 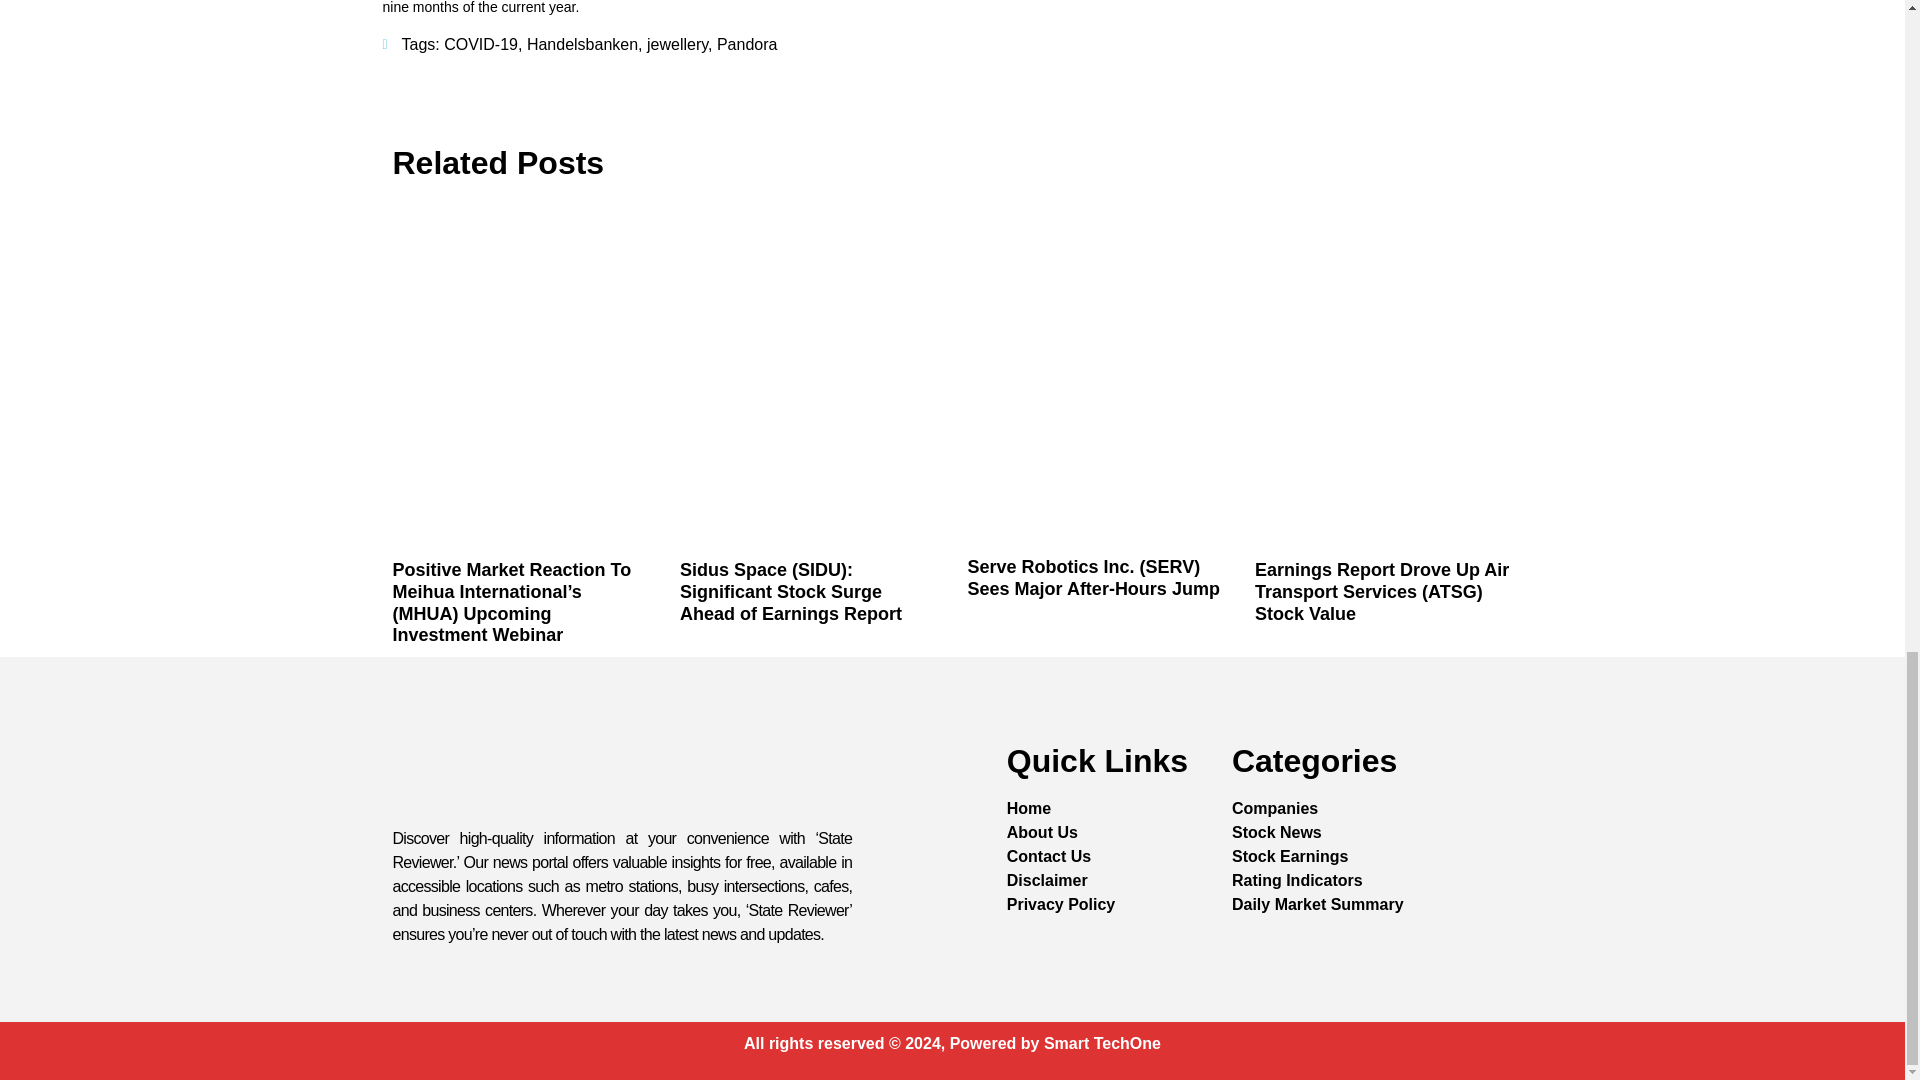 What do you see at coordinates (582, 44) in the screenshot?
I see `Handelsbanken` at bounding box center [582, 44].